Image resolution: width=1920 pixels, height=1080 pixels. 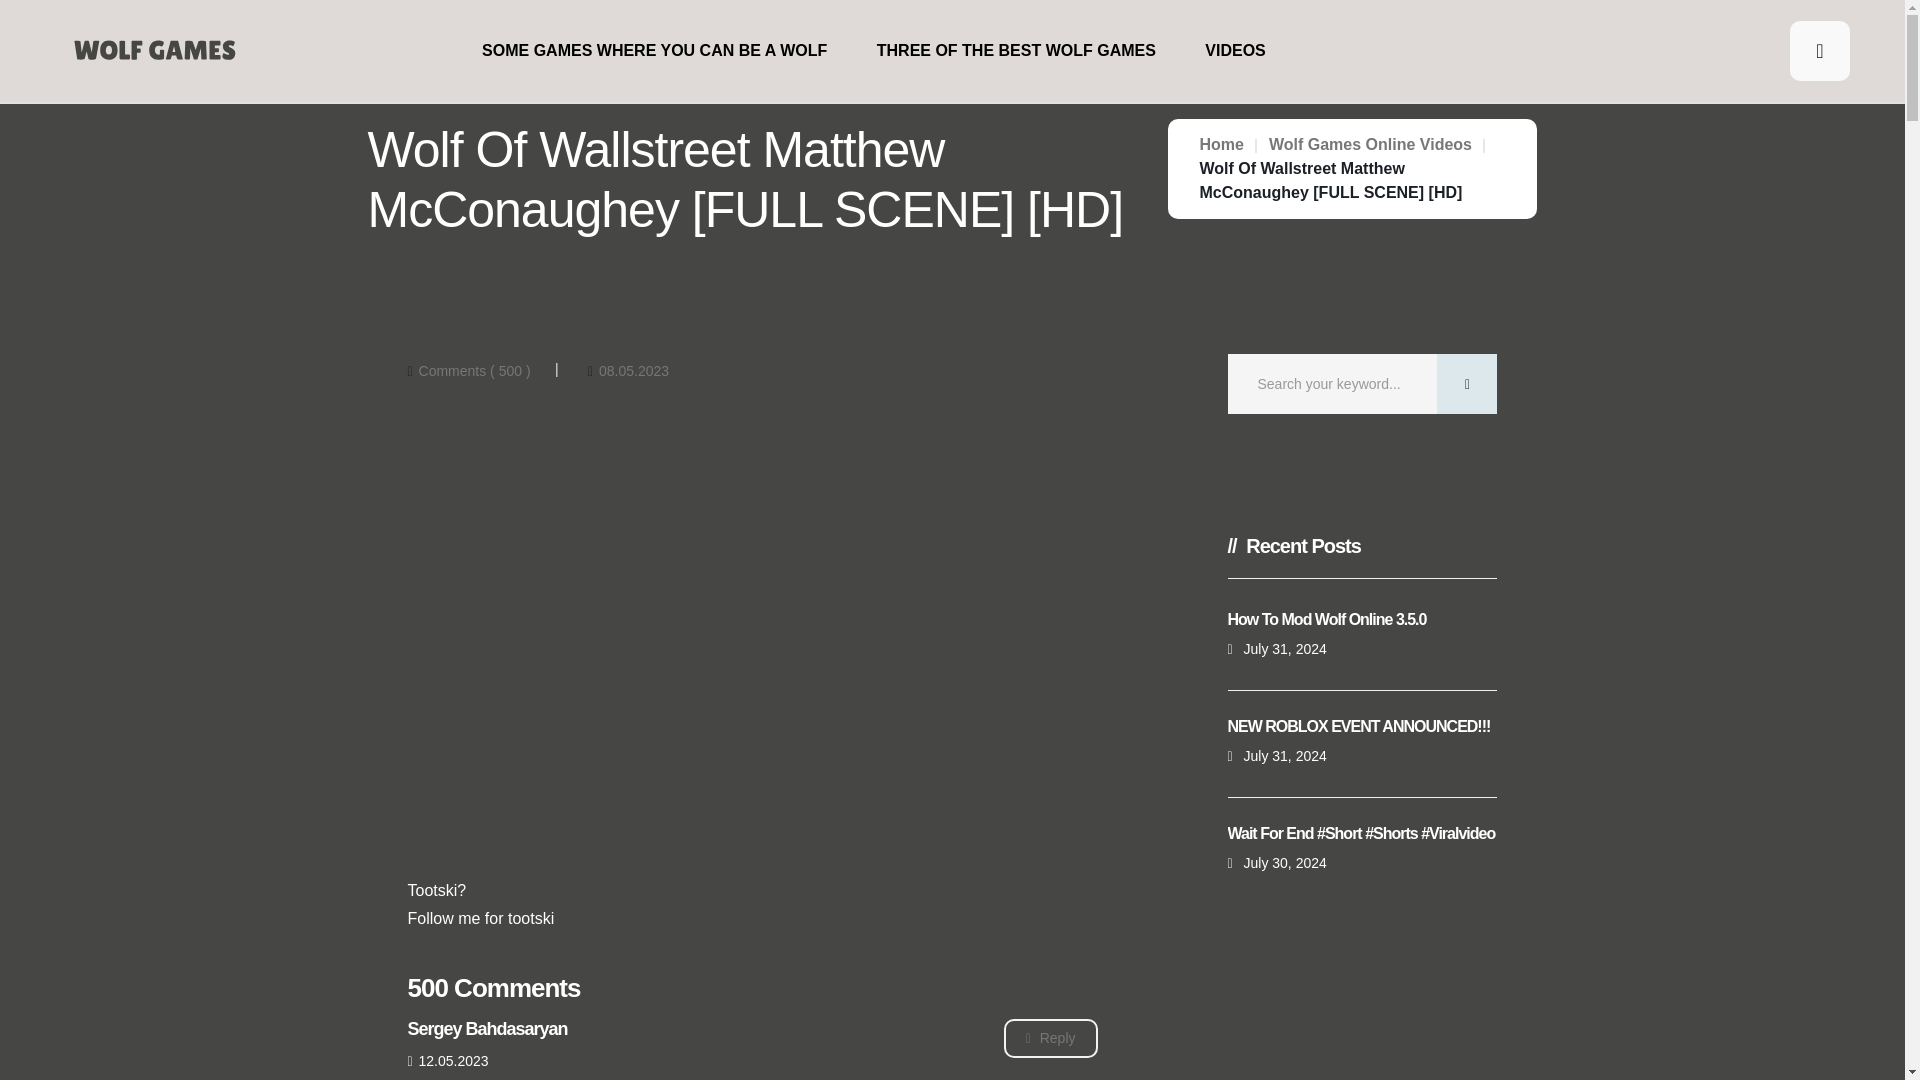 I want to click on Reply, so click(x=1051, y=1038).